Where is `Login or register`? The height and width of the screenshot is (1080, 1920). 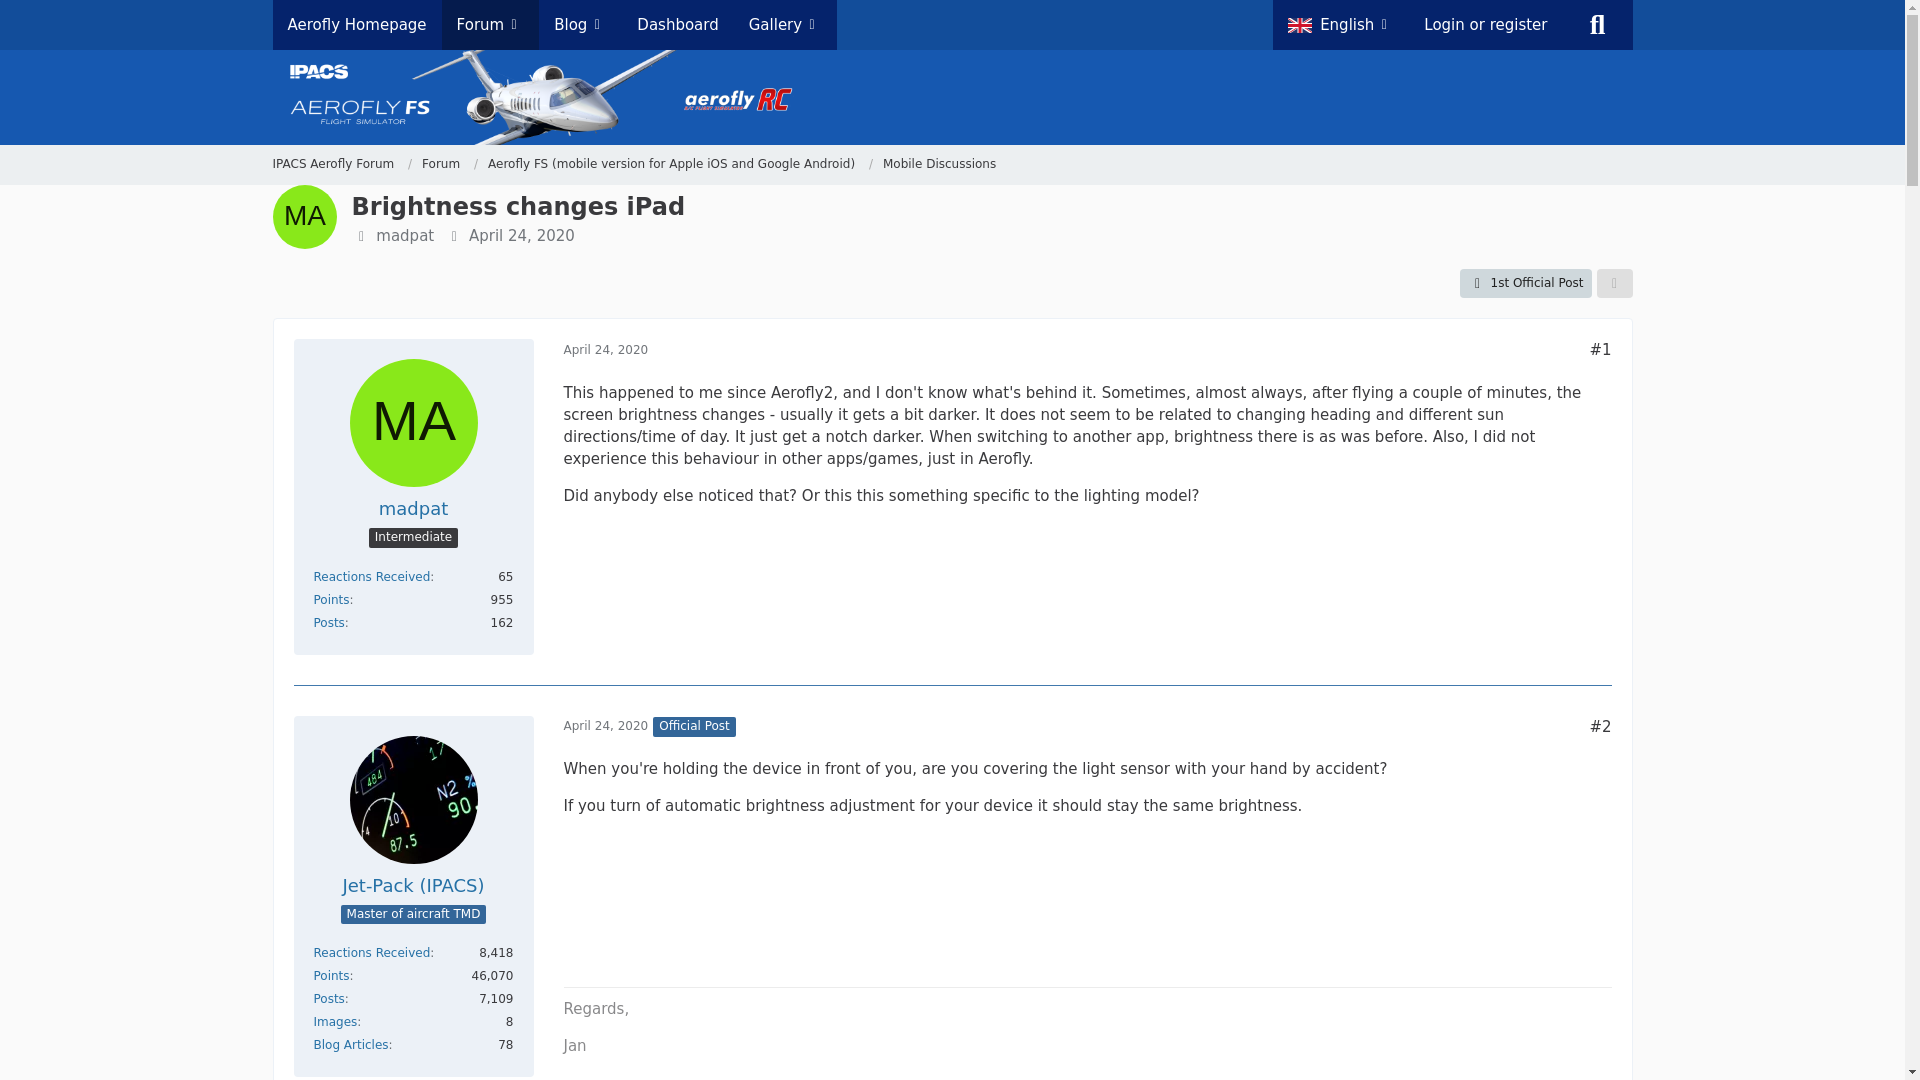
Login or register is located at coordinates (1486, 24).